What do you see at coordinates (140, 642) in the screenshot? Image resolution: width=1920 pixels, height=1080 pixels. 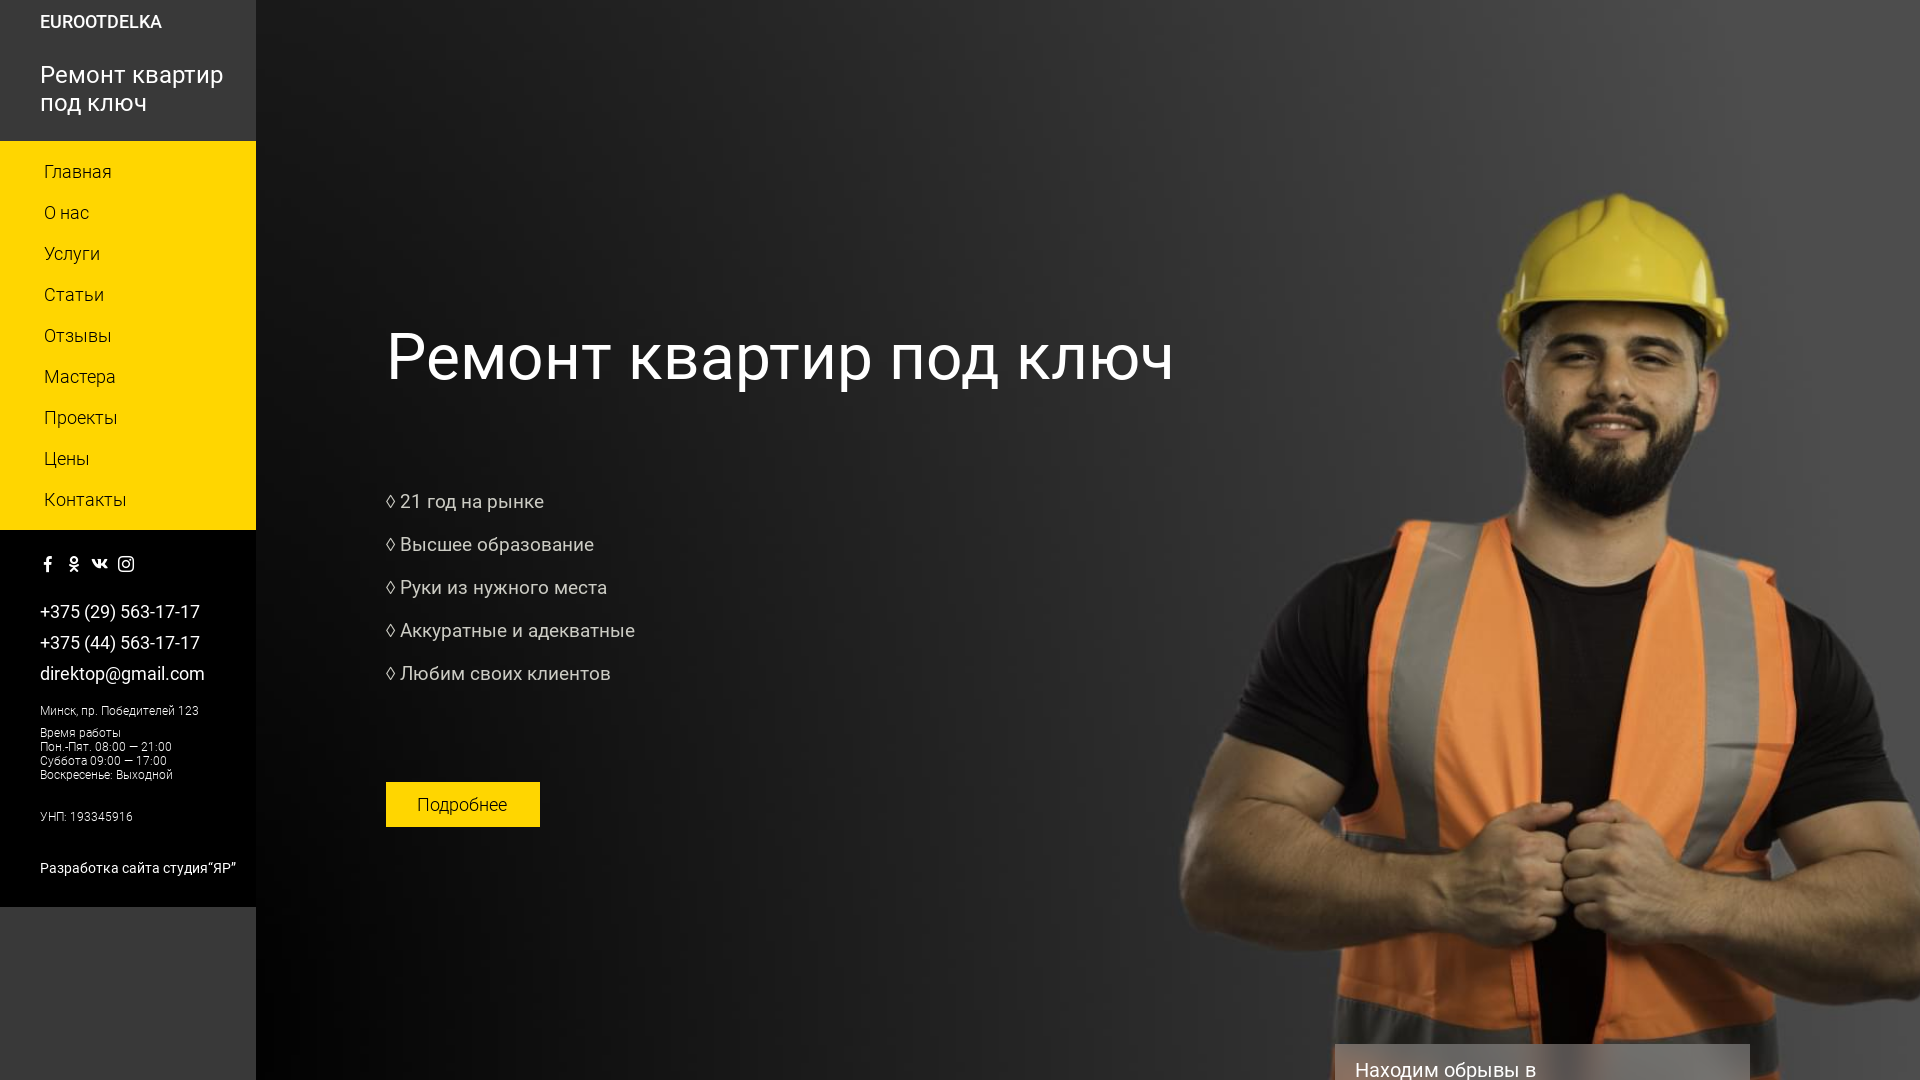 I see `+375 (44) 563-17-17` at bounding box center [140, 642].